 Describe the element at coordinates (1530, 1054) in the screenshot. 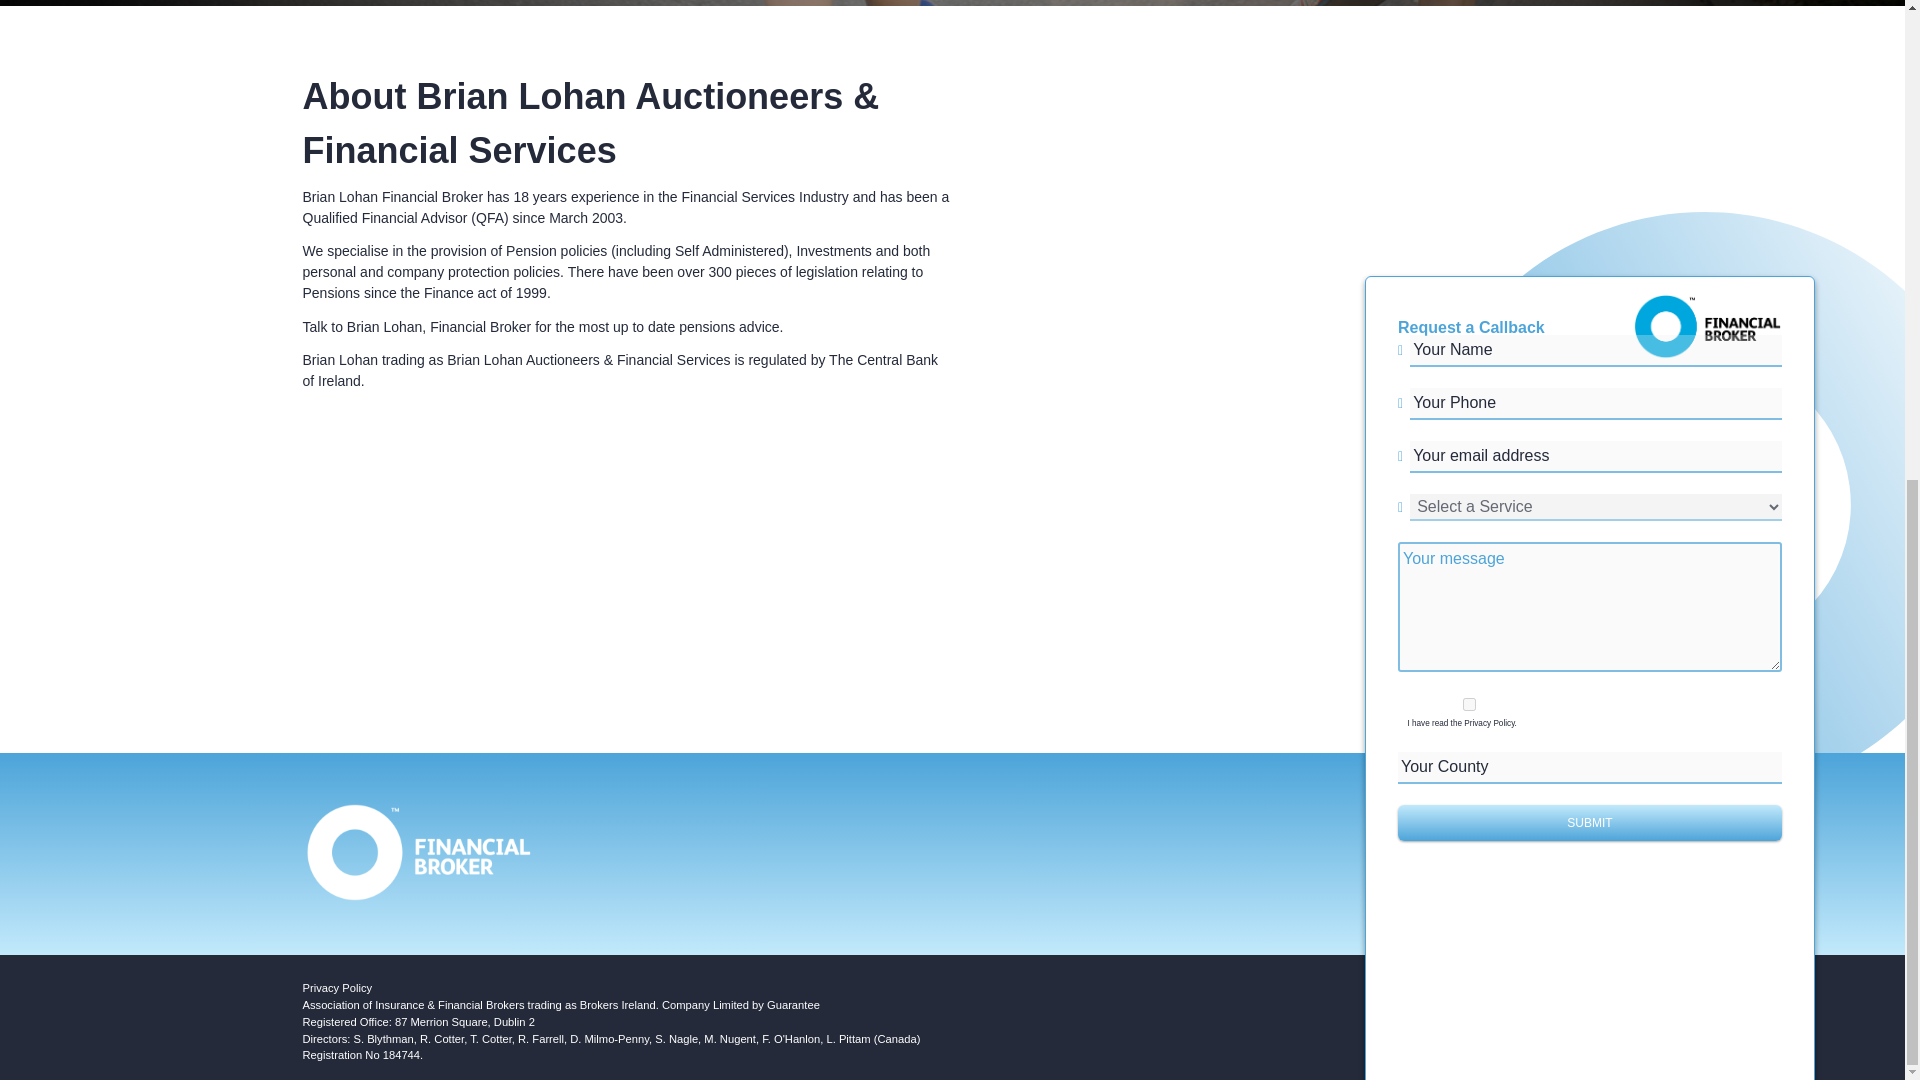

I see `Binatedigital` at that location.